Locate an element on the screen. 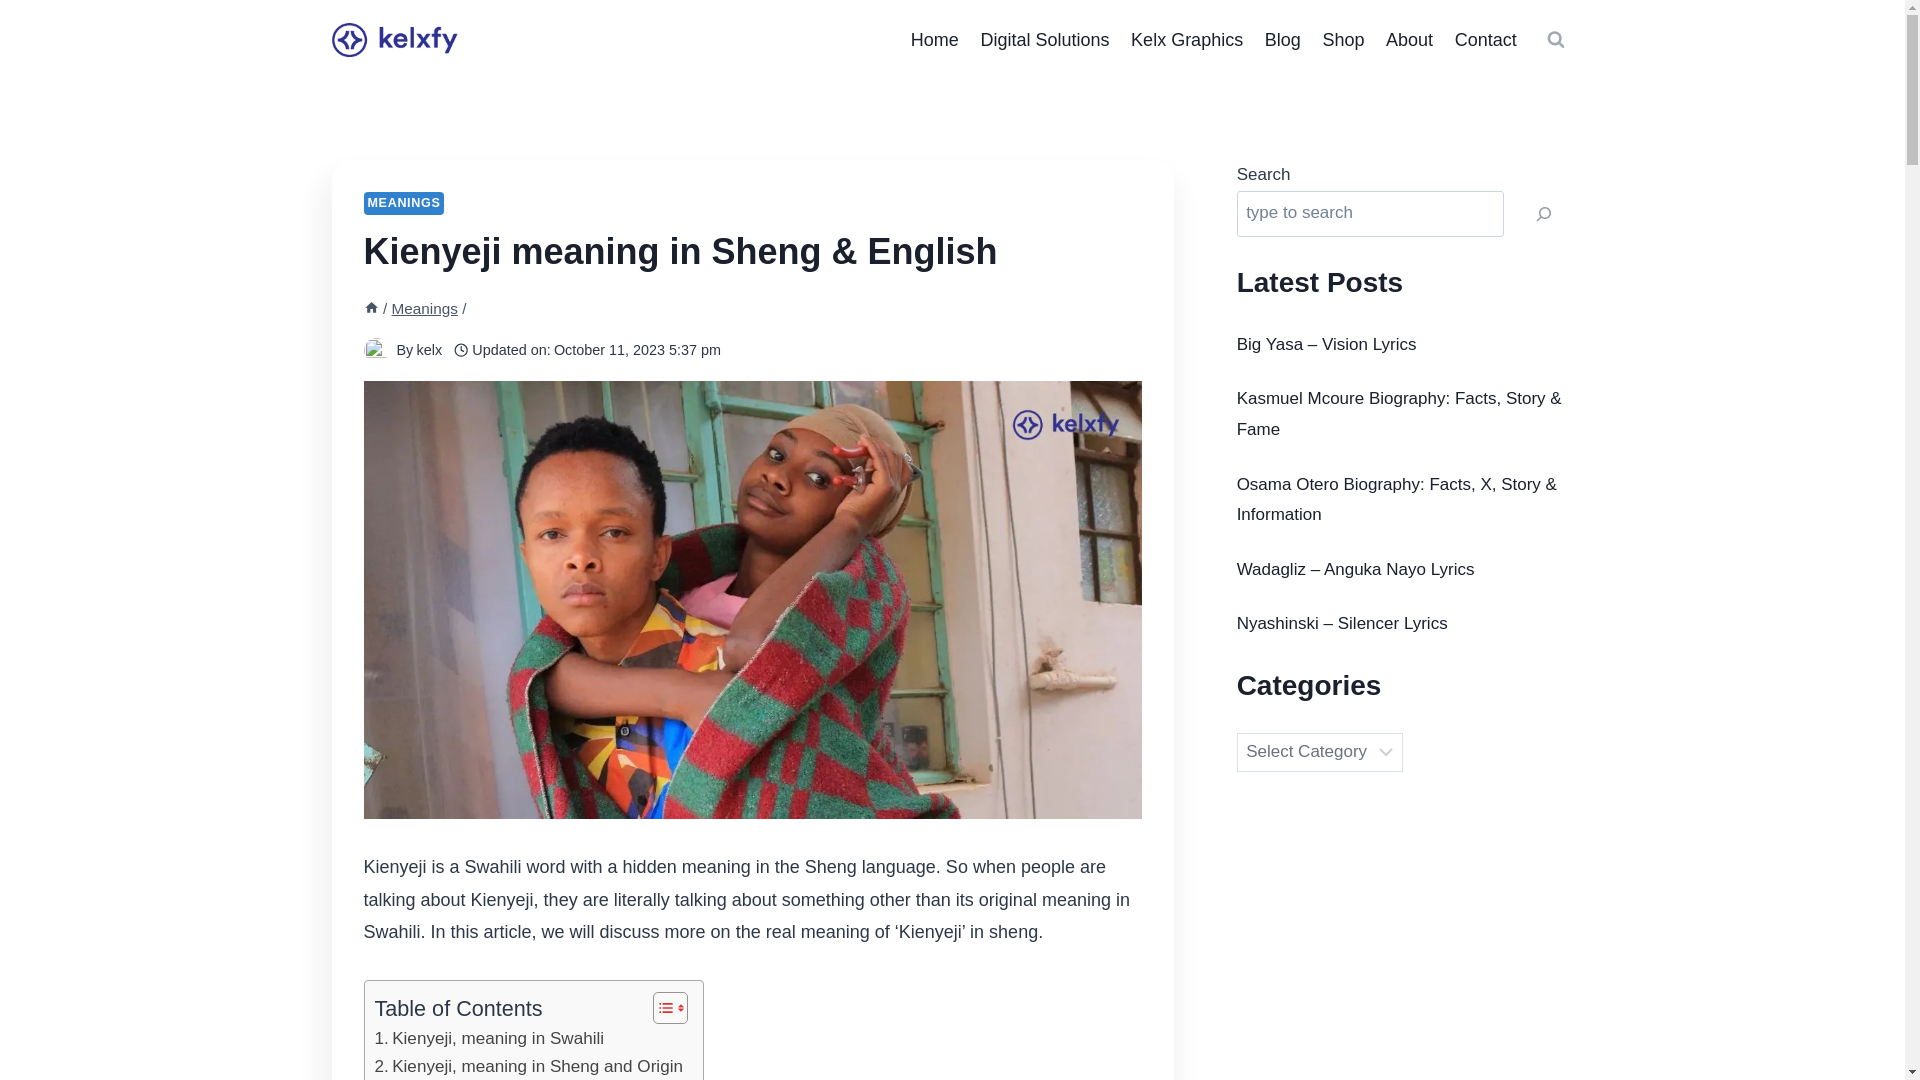 The image size is (1920, 1080). About is located at coordinates (1408, 39).